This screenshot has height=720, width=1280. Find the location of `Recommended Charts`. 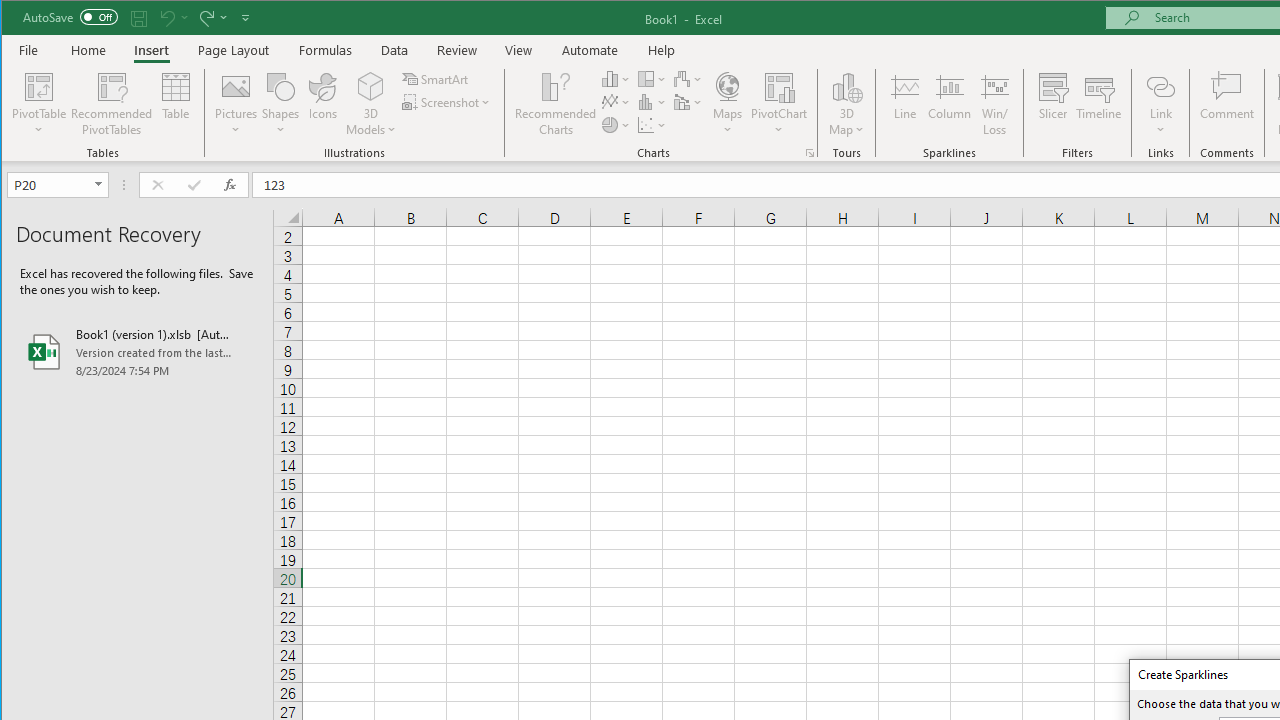

Recommended Charts is located at coordinates (810, 152).